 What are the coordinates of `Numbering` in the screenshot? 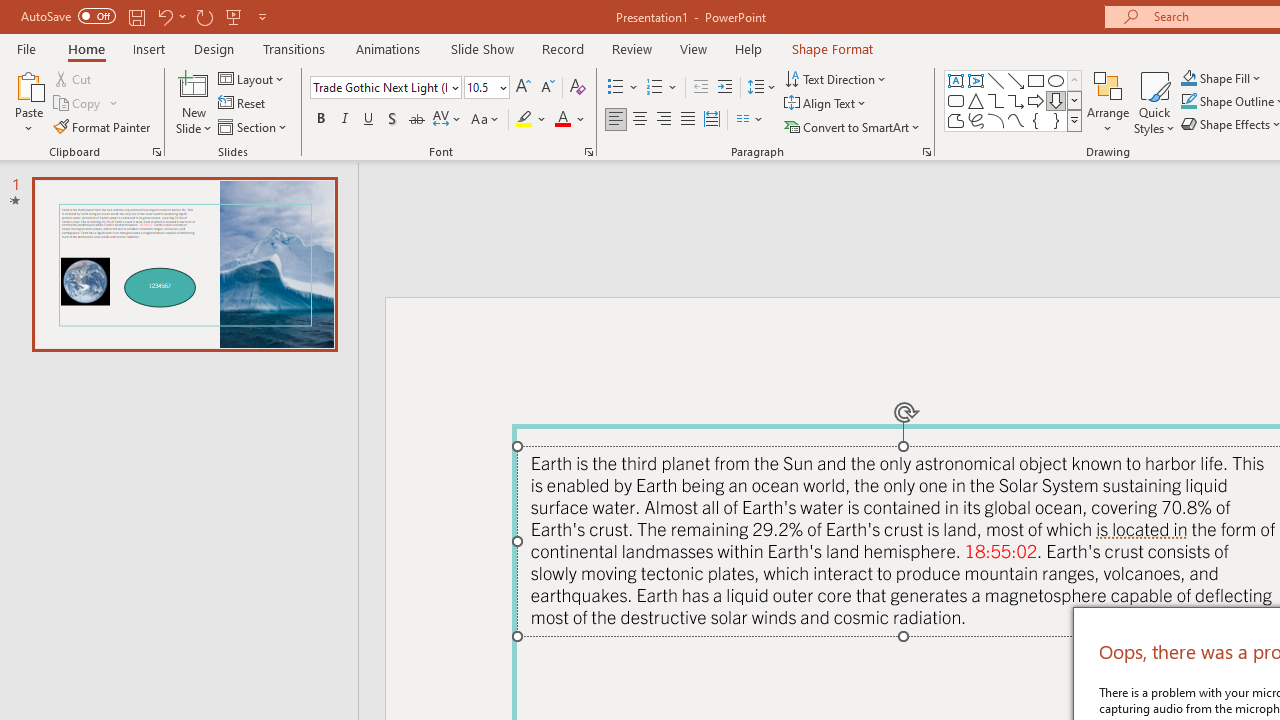 It's located at (654, 88).